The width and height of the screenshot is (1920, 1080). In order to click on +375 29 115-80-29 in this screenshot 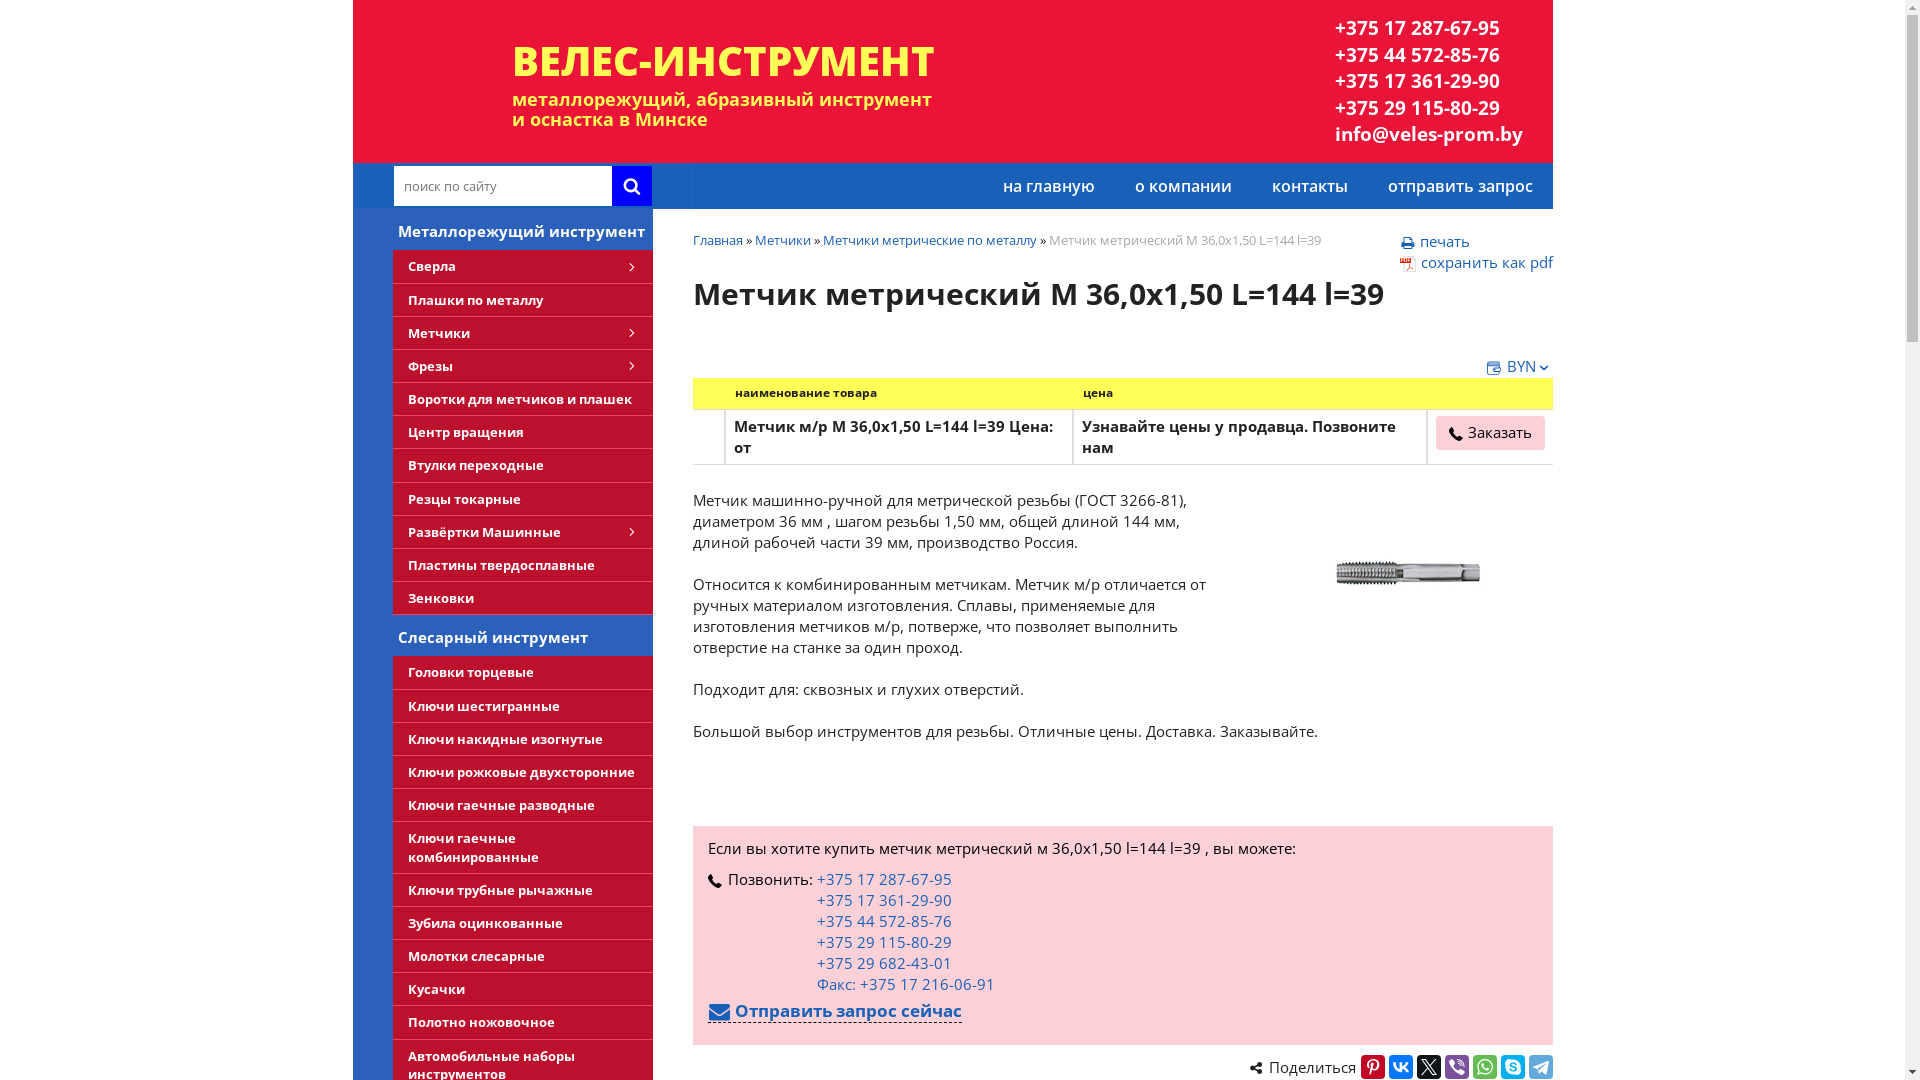, I will do `click(1428, 108)`.